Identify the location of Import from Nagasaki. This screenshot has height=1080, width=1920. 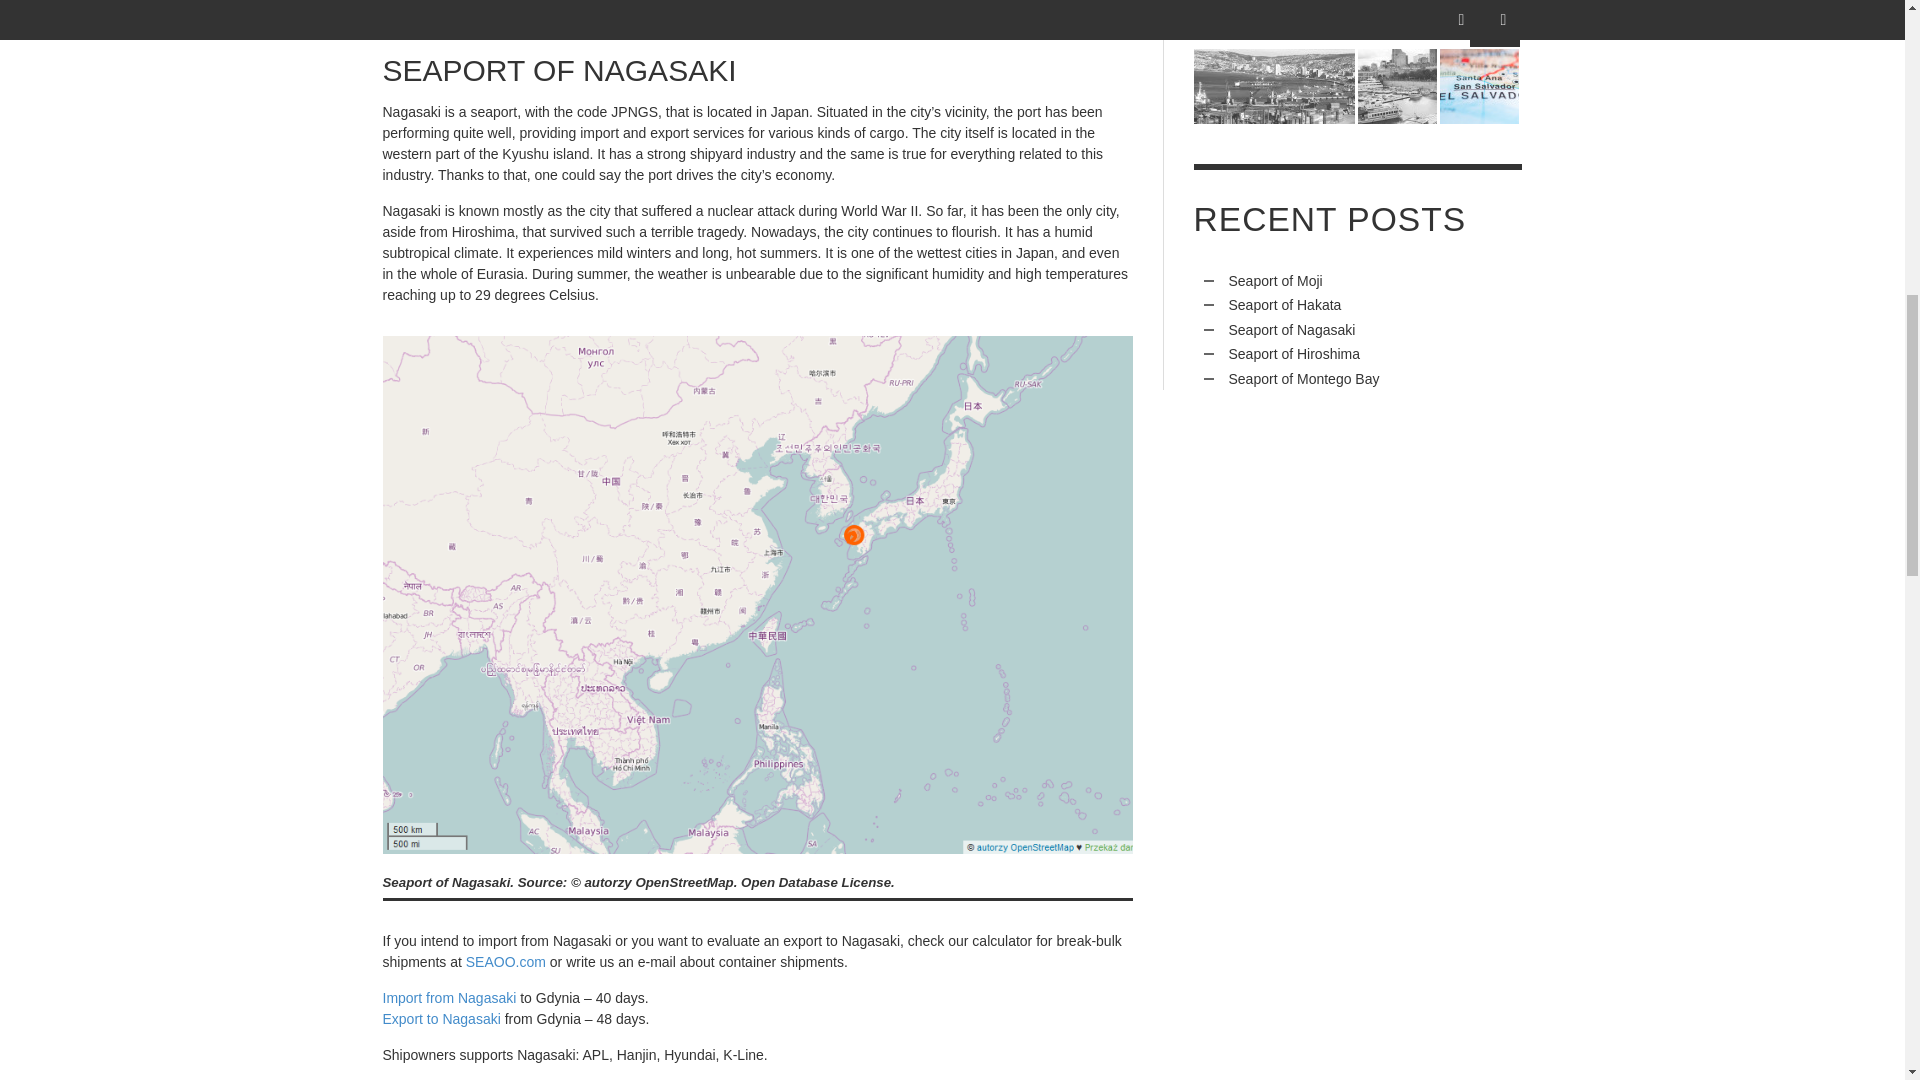
(449, 998).